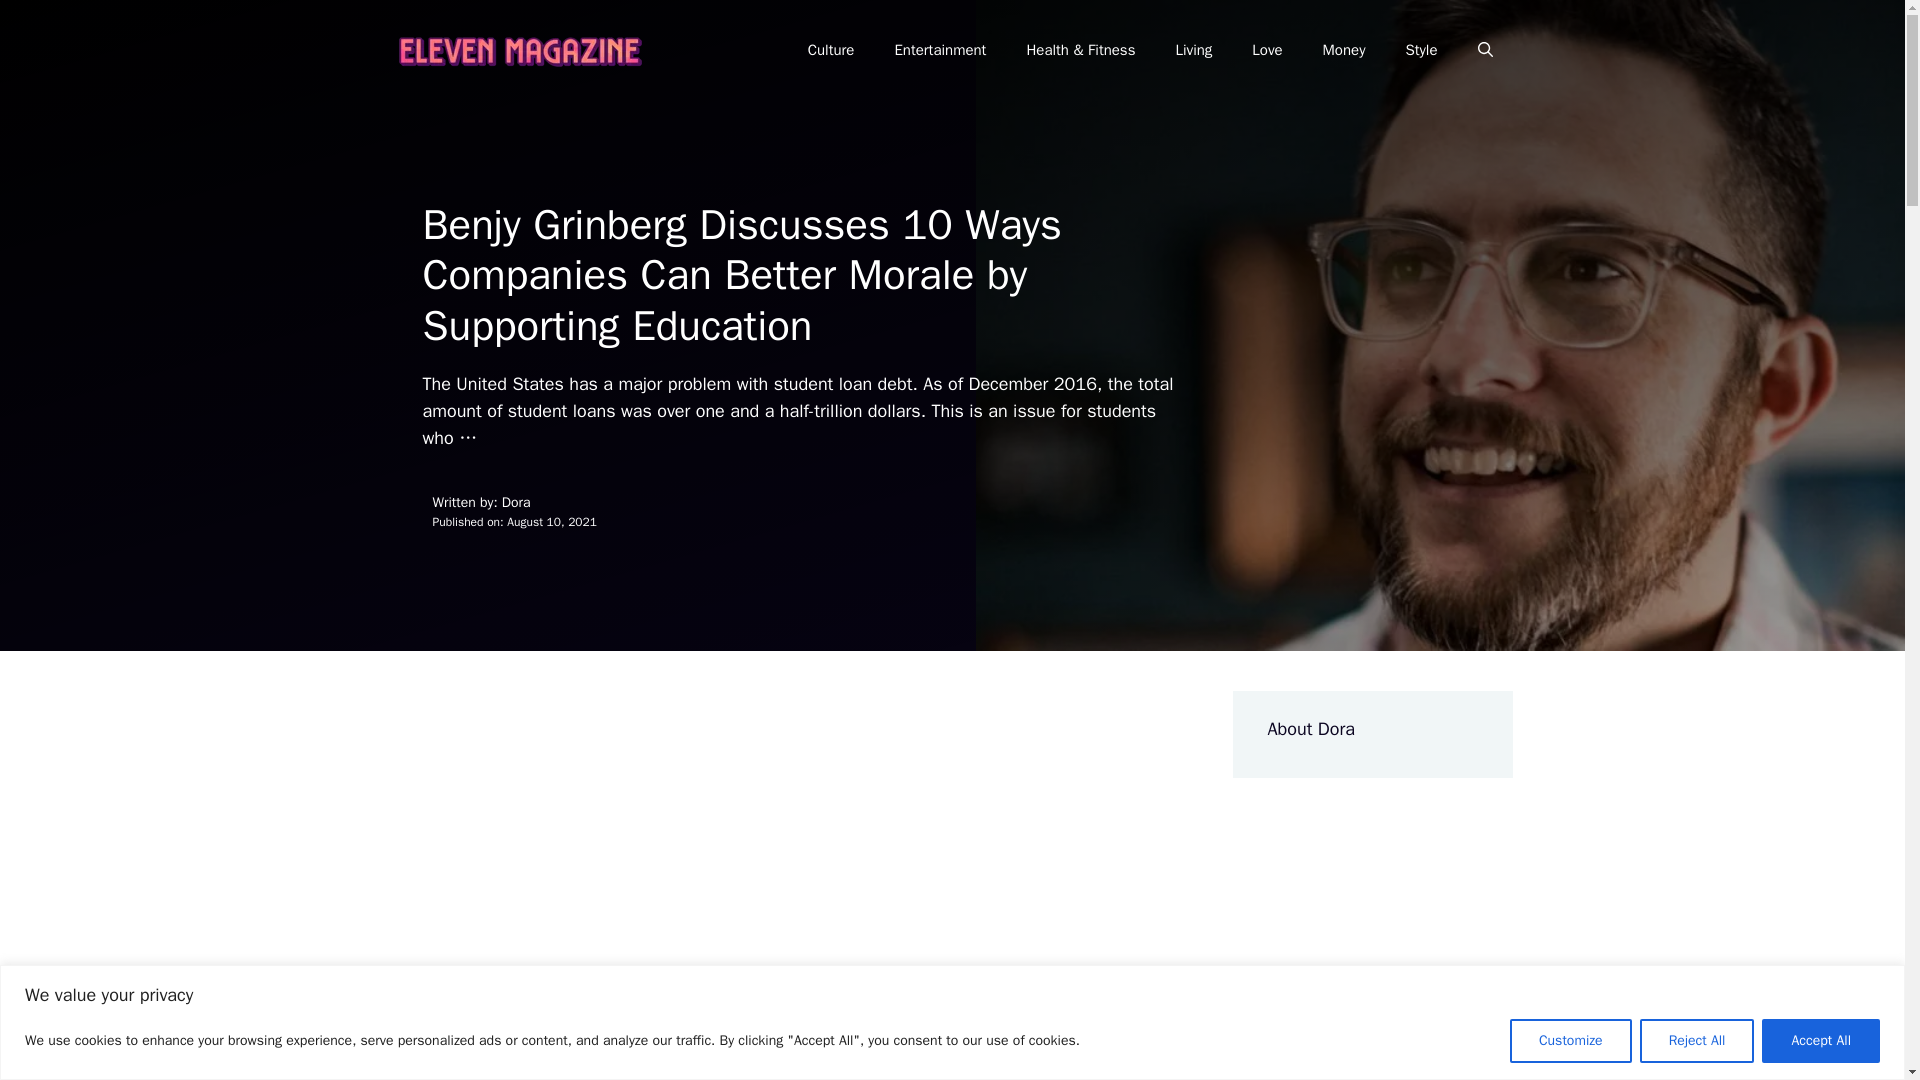 This screenshot has height=1080, width=1920. I want to click on Love, so click(1266, 50).